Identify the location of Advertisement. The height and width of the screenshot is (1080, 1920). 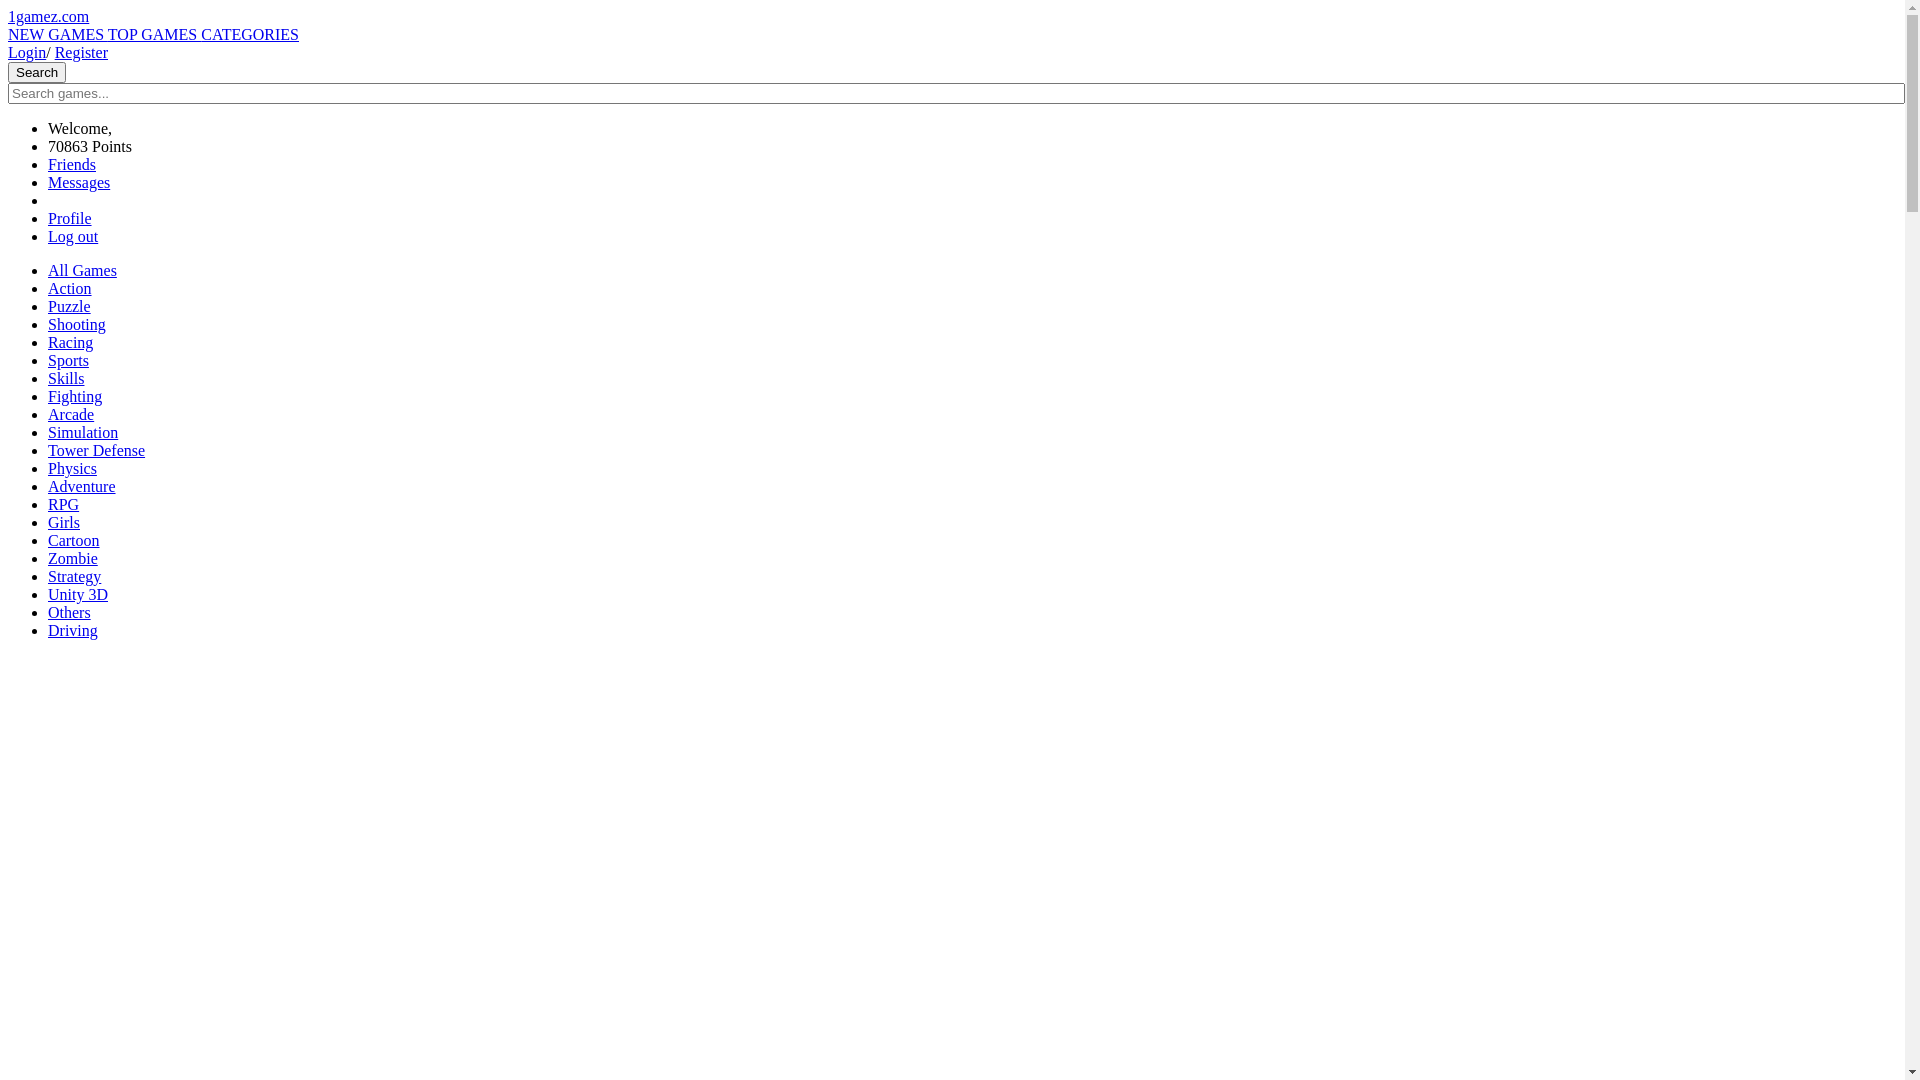
(952, 796).